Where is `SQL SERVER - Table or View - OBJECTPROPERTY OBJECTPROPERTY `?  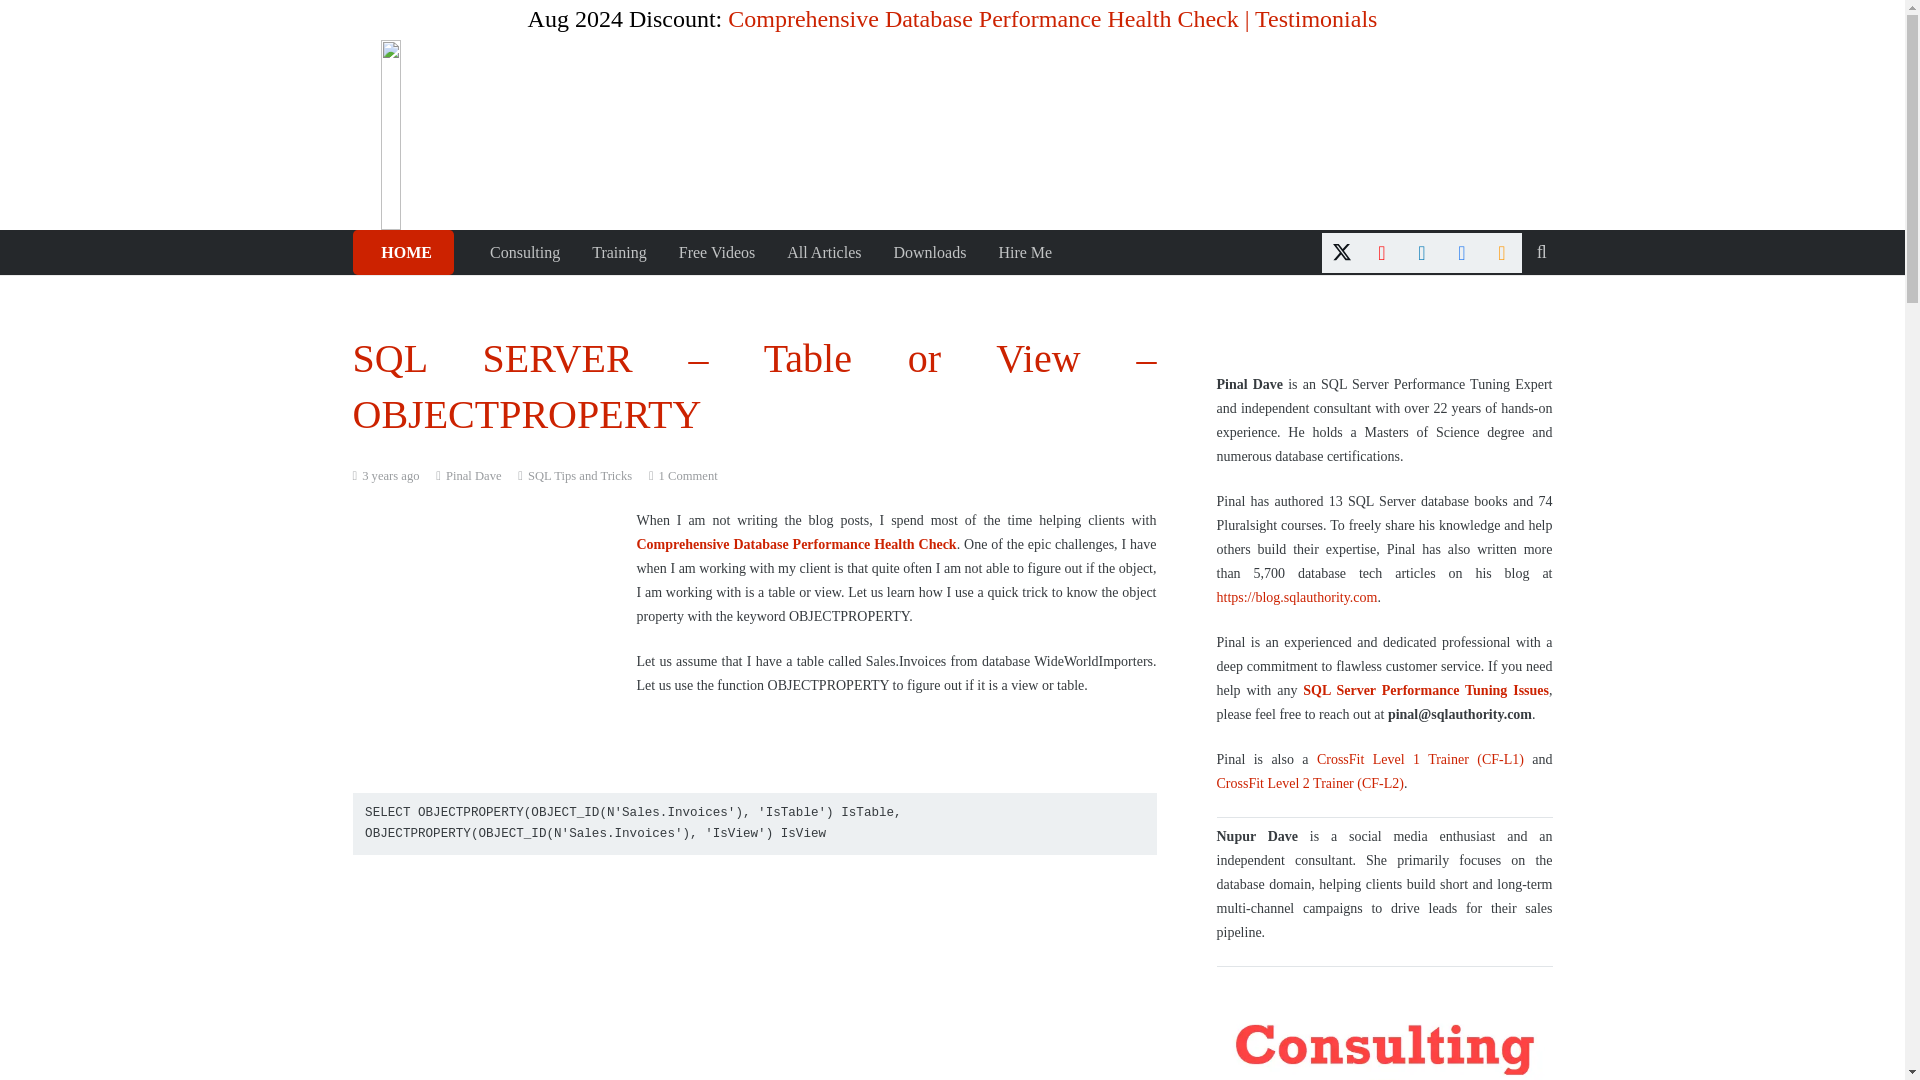
SQL SERVER - Table or View - OBJECTPROPERTY OBJECTPROPERTY  is located at coordinates (541, 978).